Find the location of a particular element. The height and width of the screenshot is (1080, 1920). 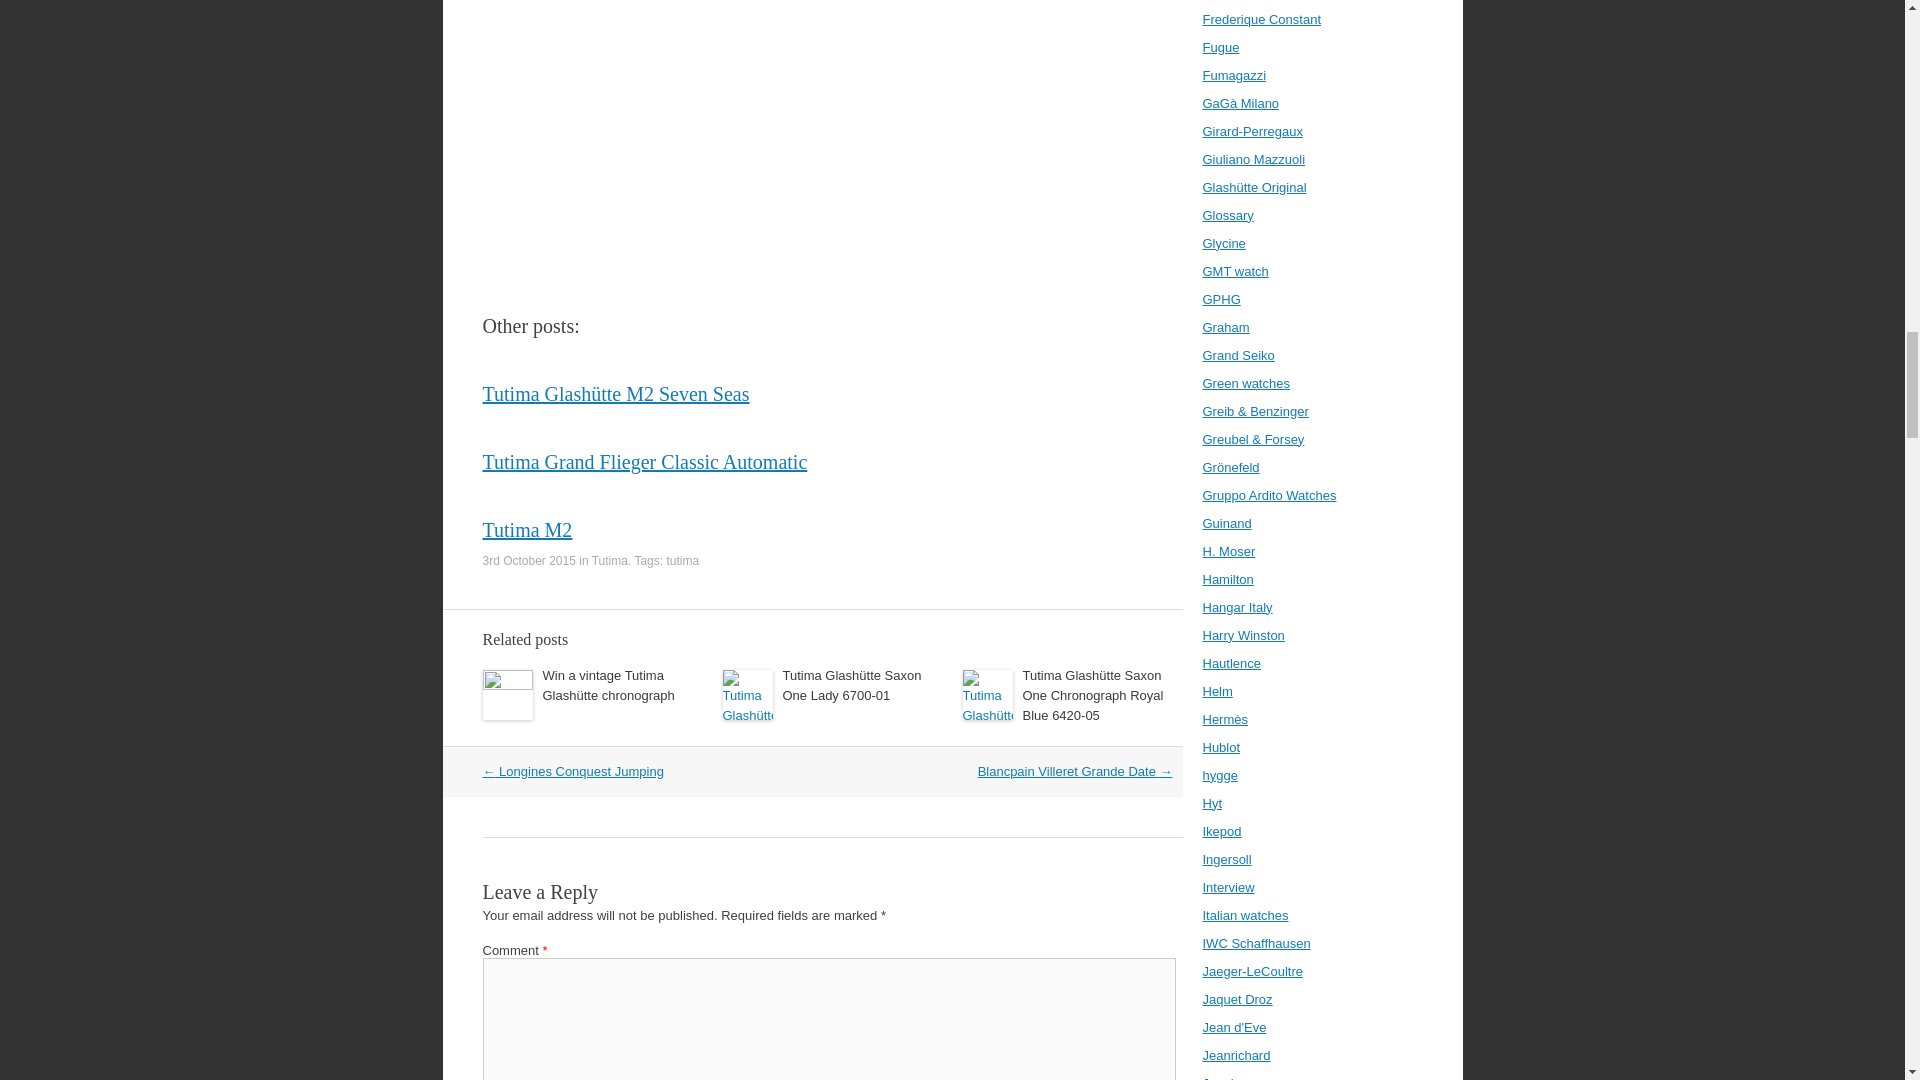

3rd October 2015 is located at coordinates (528, 561).